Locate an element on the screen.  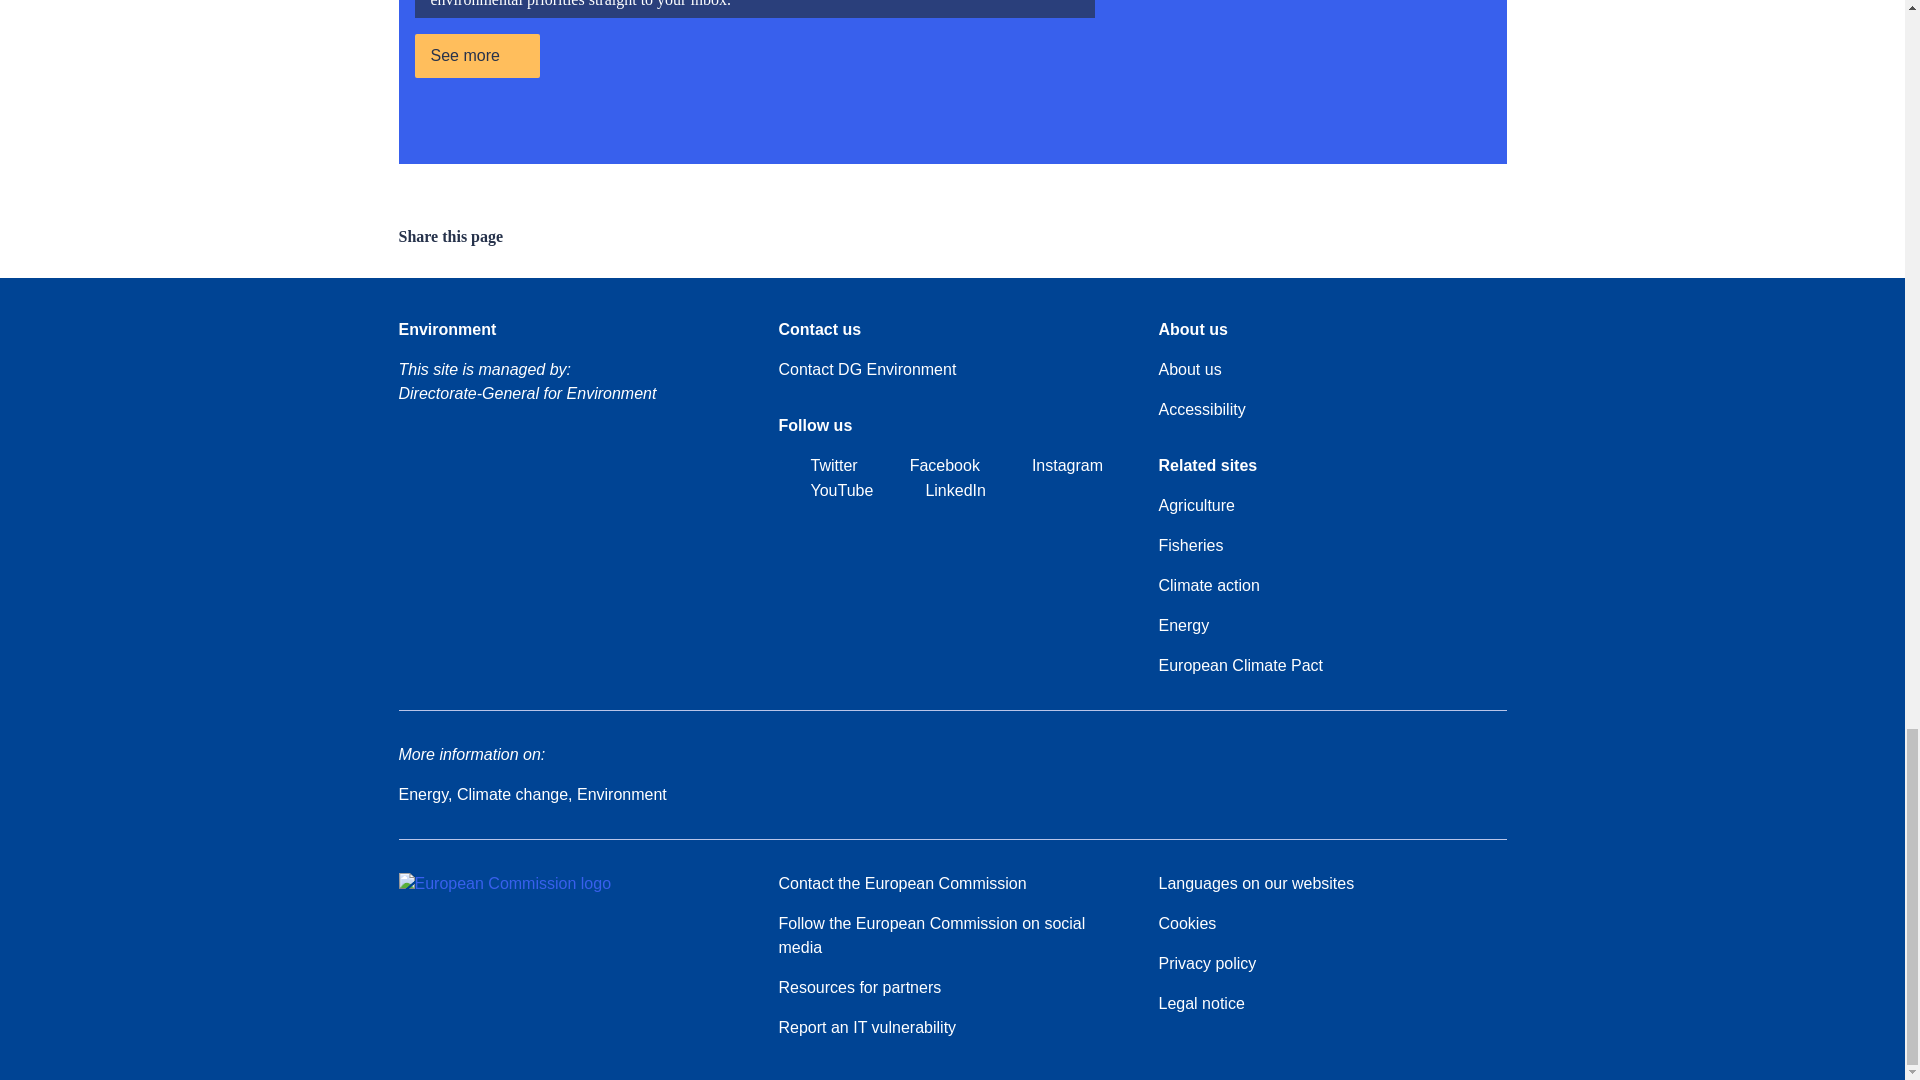
LinkedIn is located at coordinates (939, 492).